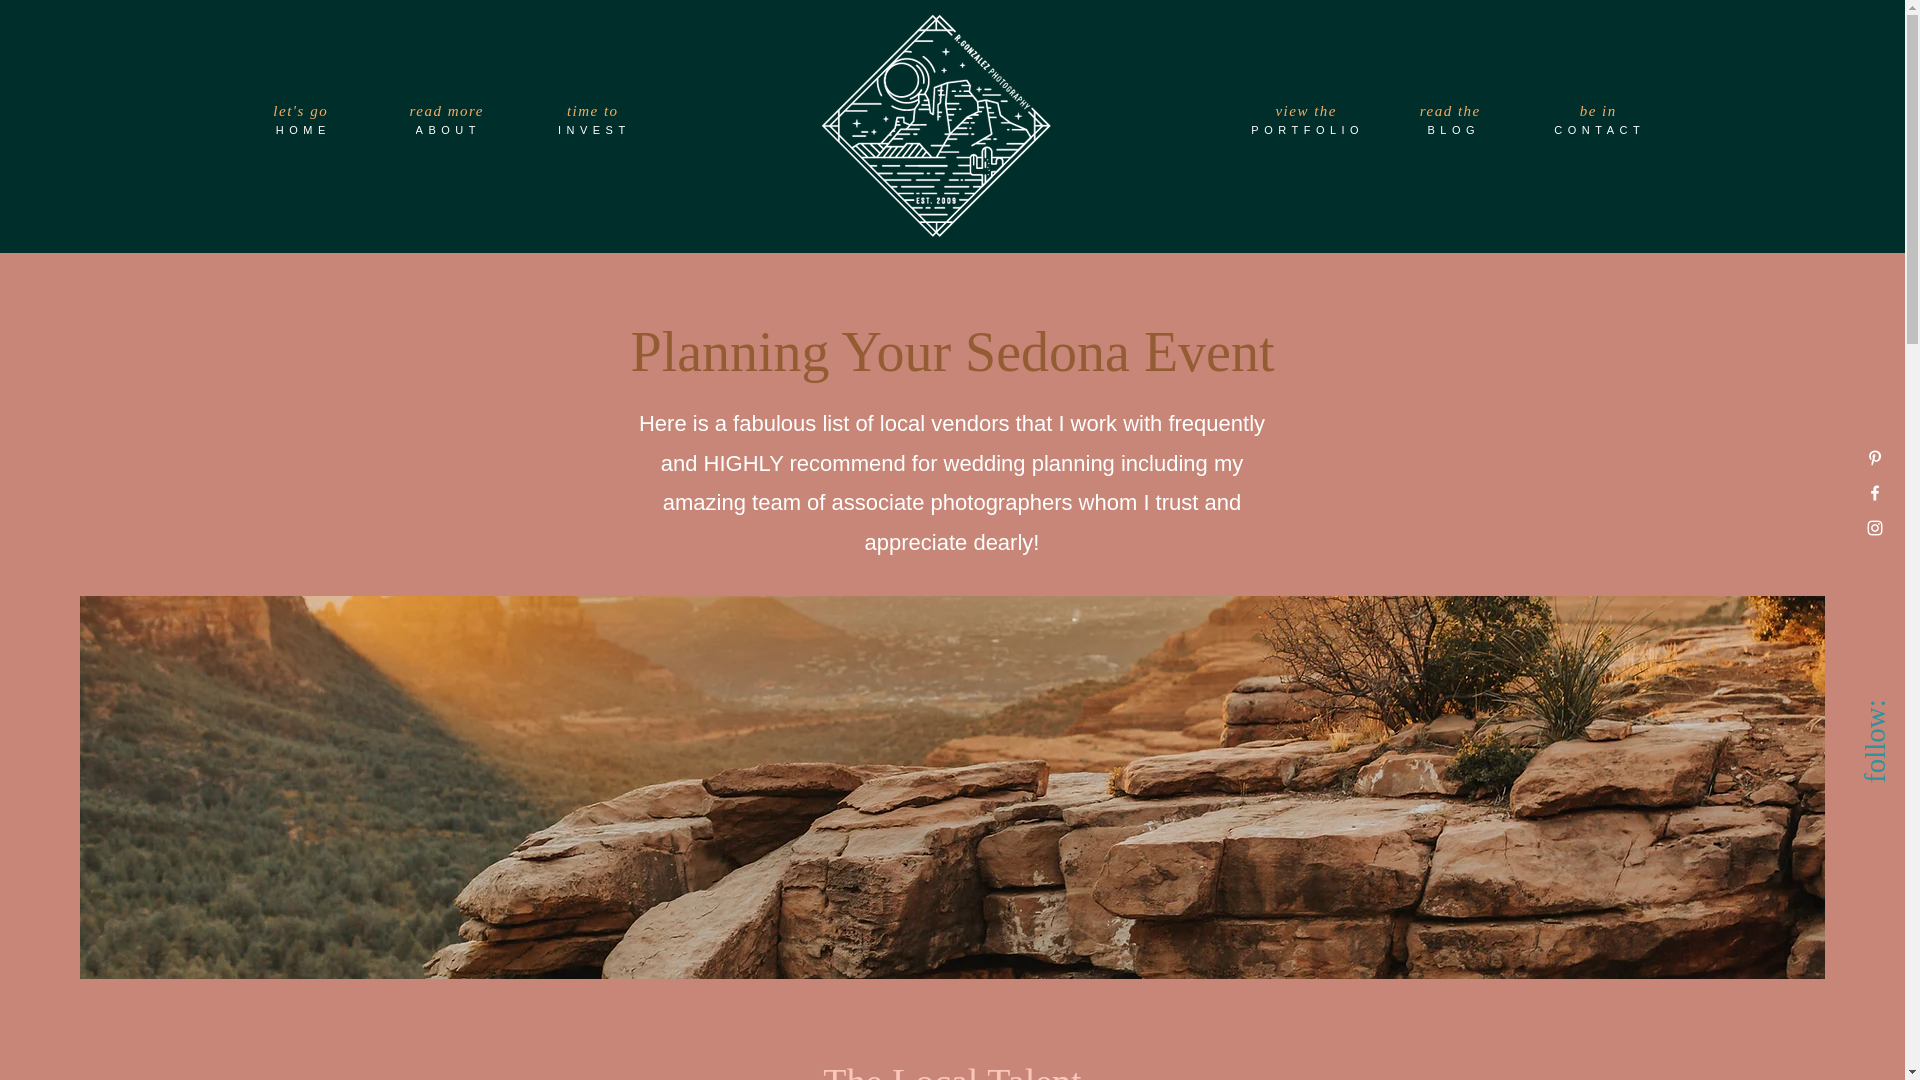  Describe the element at coordinates (1601, 130) in the screenshot. I see `CONTACT` at that location.